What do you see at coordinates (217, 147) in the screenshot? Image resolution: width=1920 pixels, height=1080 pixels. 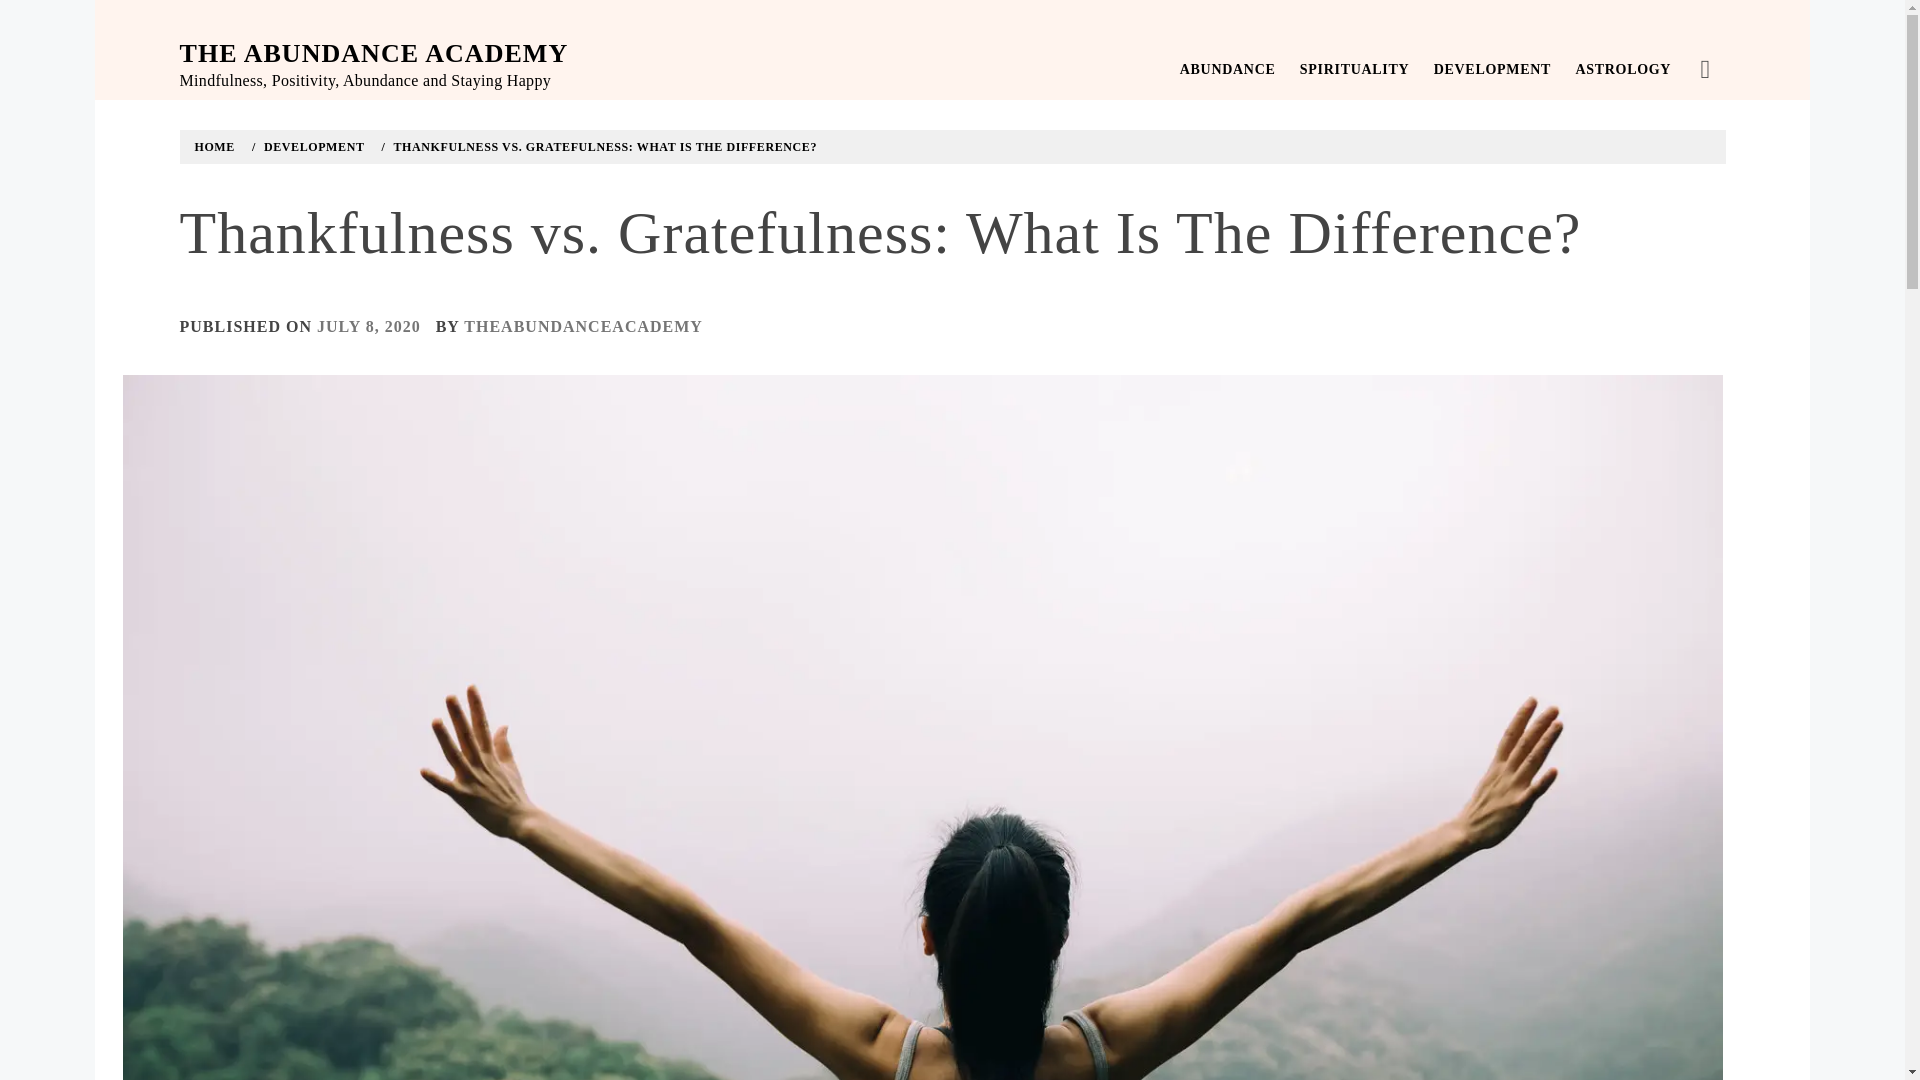 I see `HOME` at bounding box center [217, 147].